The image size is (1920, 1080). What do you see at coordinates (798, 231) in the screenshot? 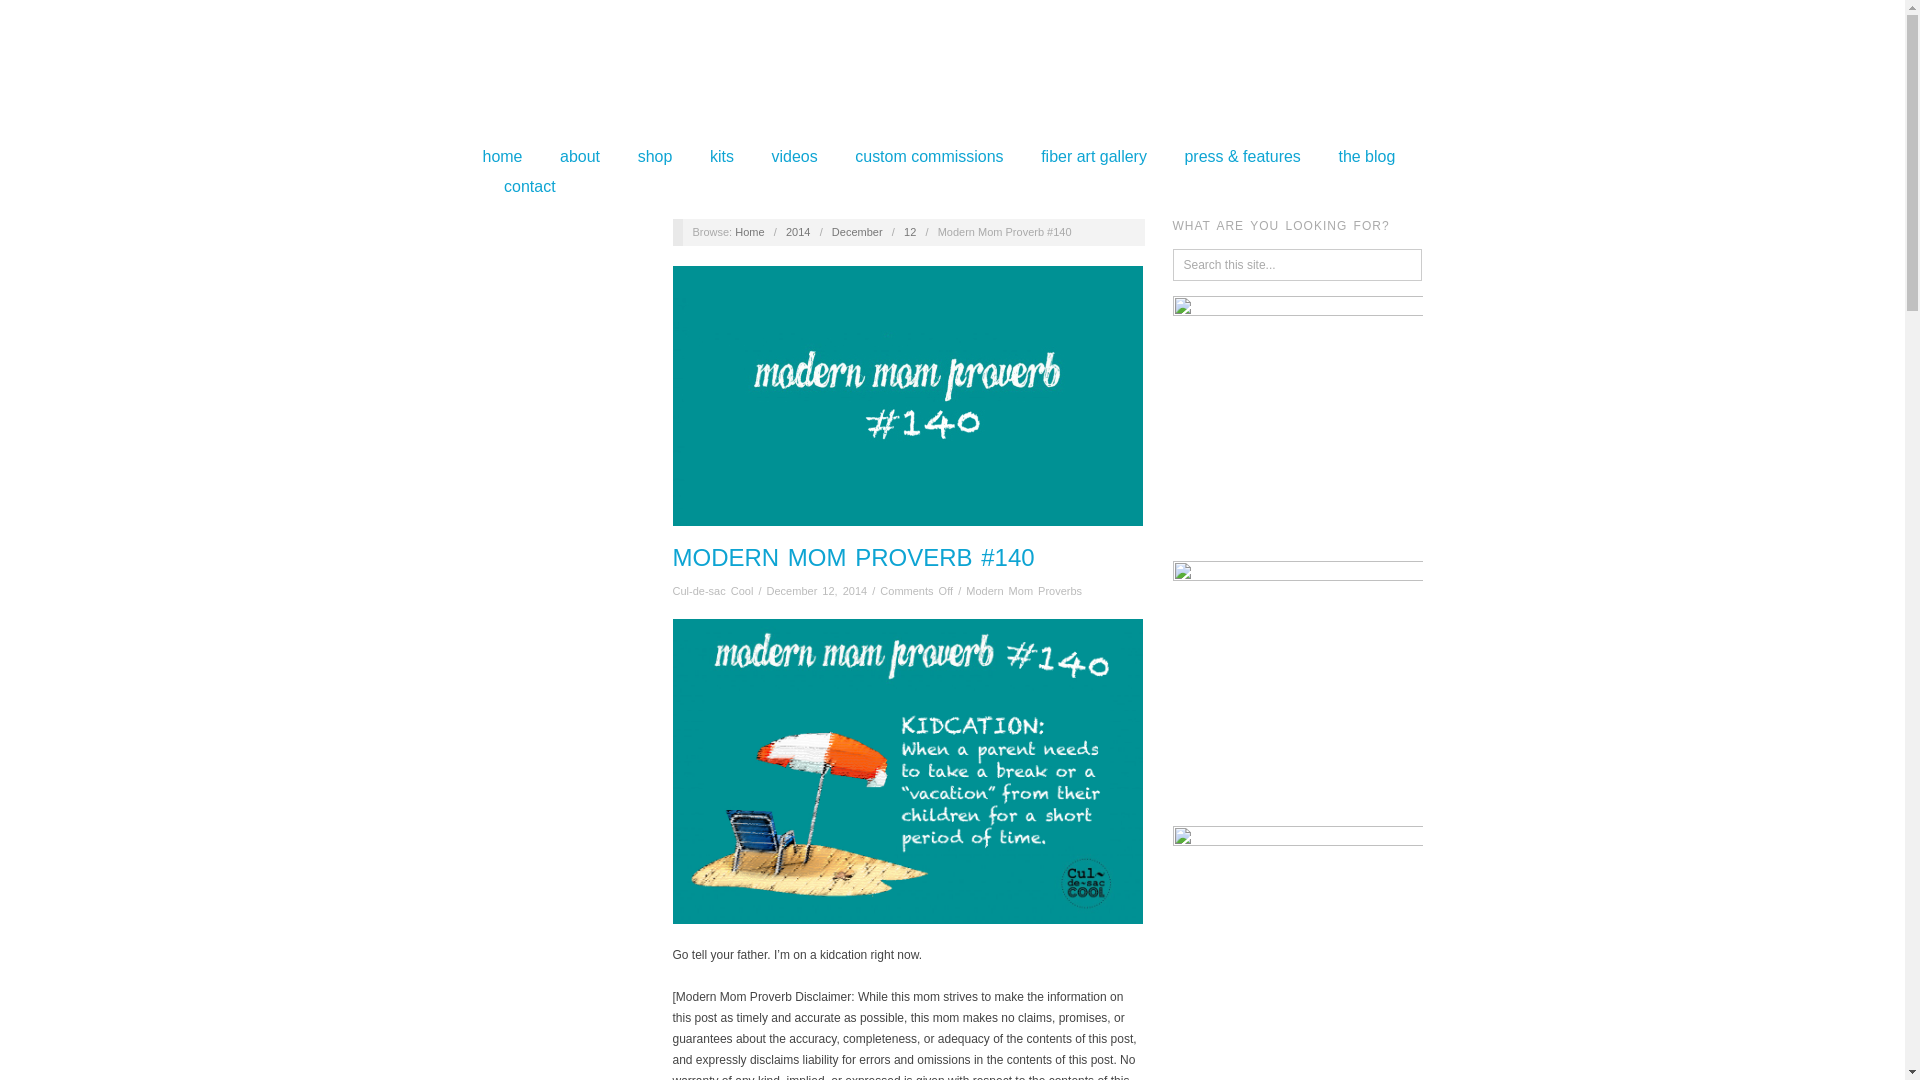
I see `2014` at bounding box center [798, 231].